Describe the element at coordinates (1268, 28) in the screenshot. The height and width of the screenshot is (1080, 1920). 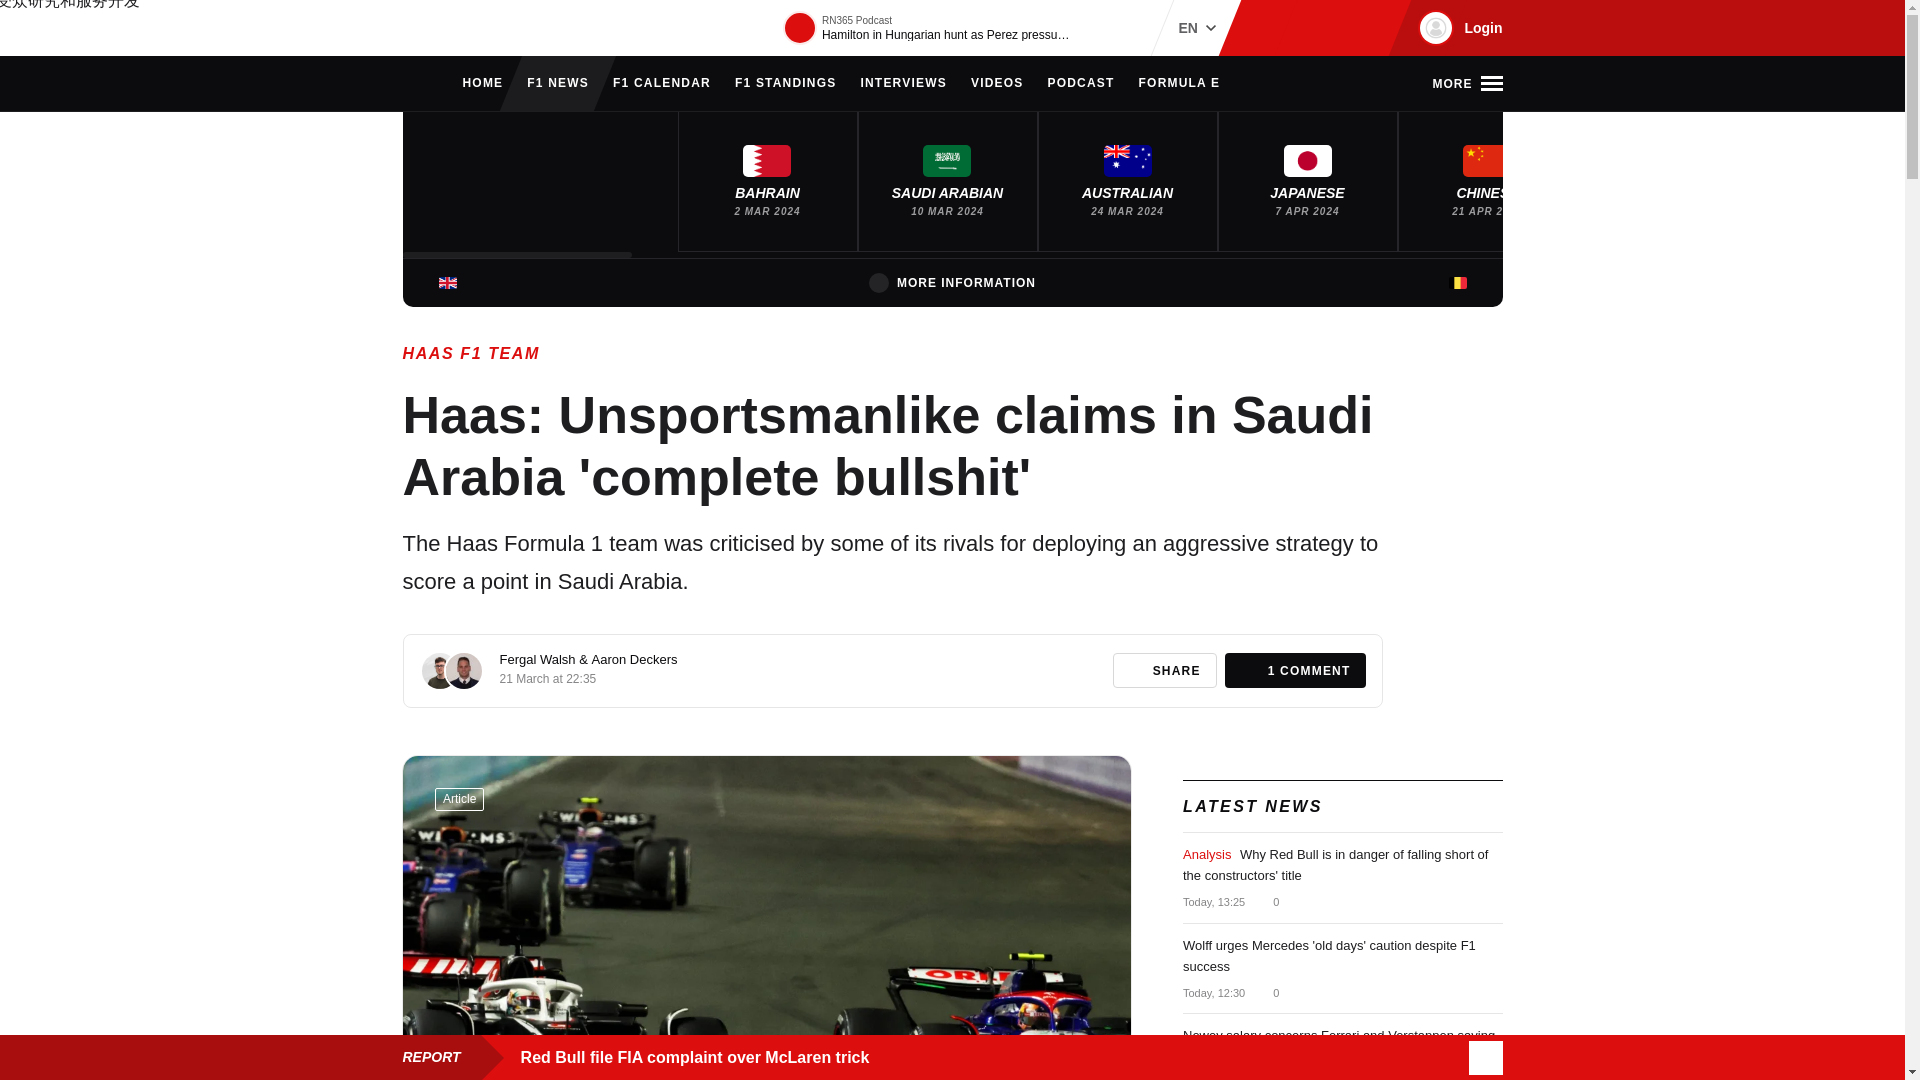
I see `RacingNews365 on Instagram` at that location.